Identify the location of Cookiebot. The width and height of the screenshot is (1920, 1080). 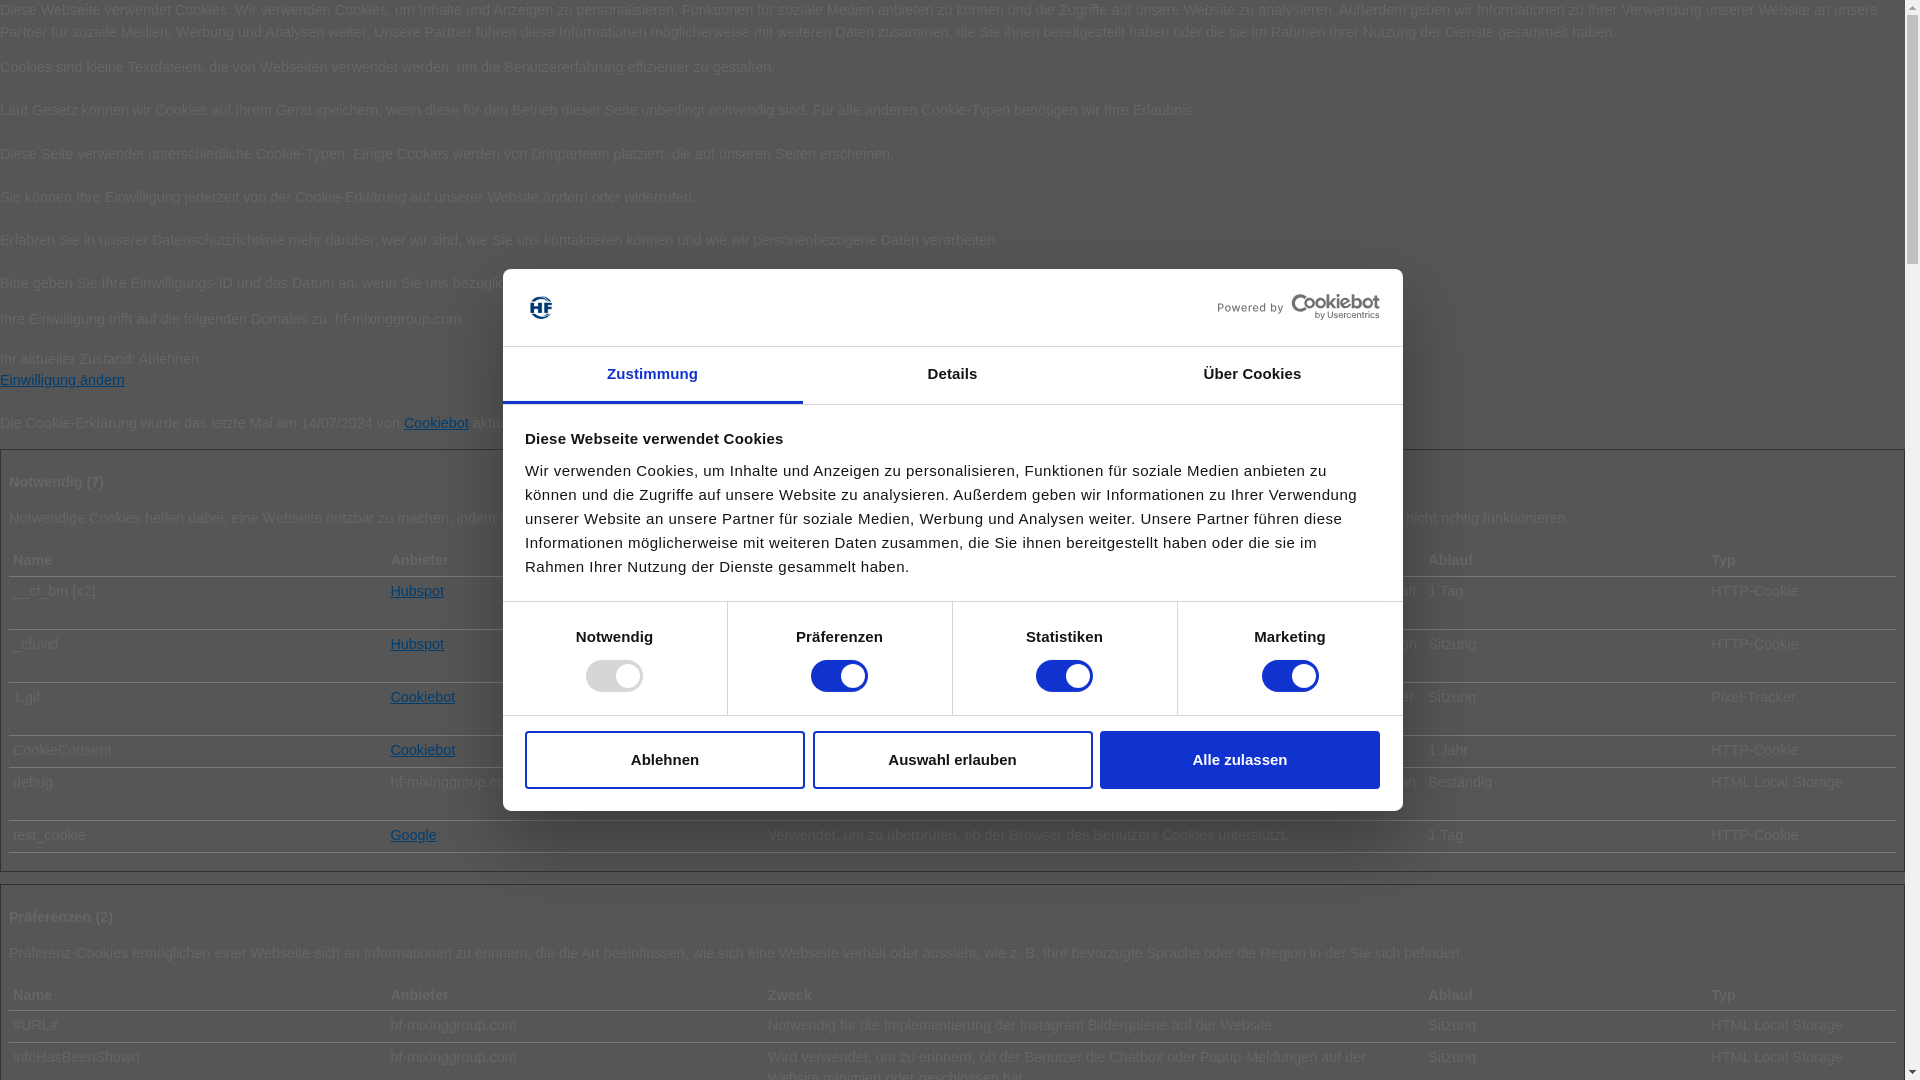
(422, 750).